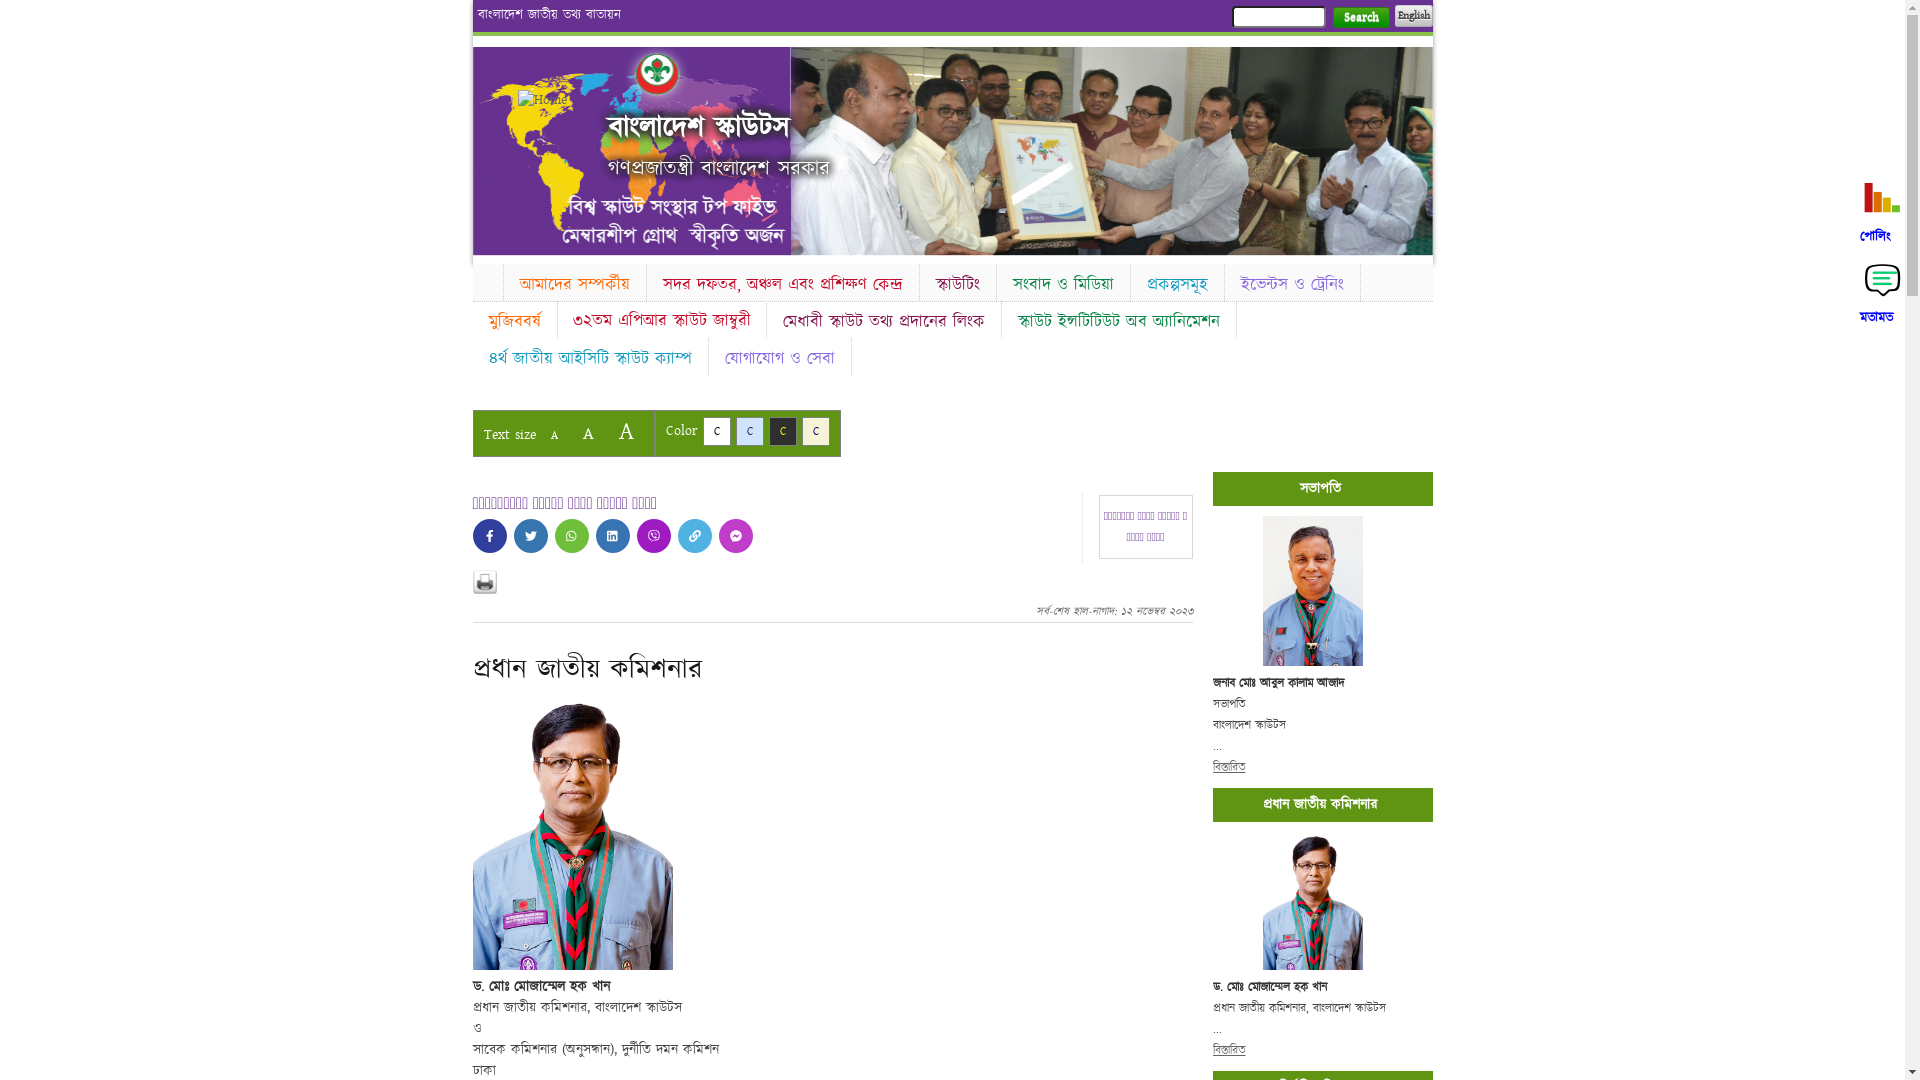 This screenshot has width=1920, height=1080. Describe the element at coordinates (1360, 18) in the screenshot. I see `Search` at that location.